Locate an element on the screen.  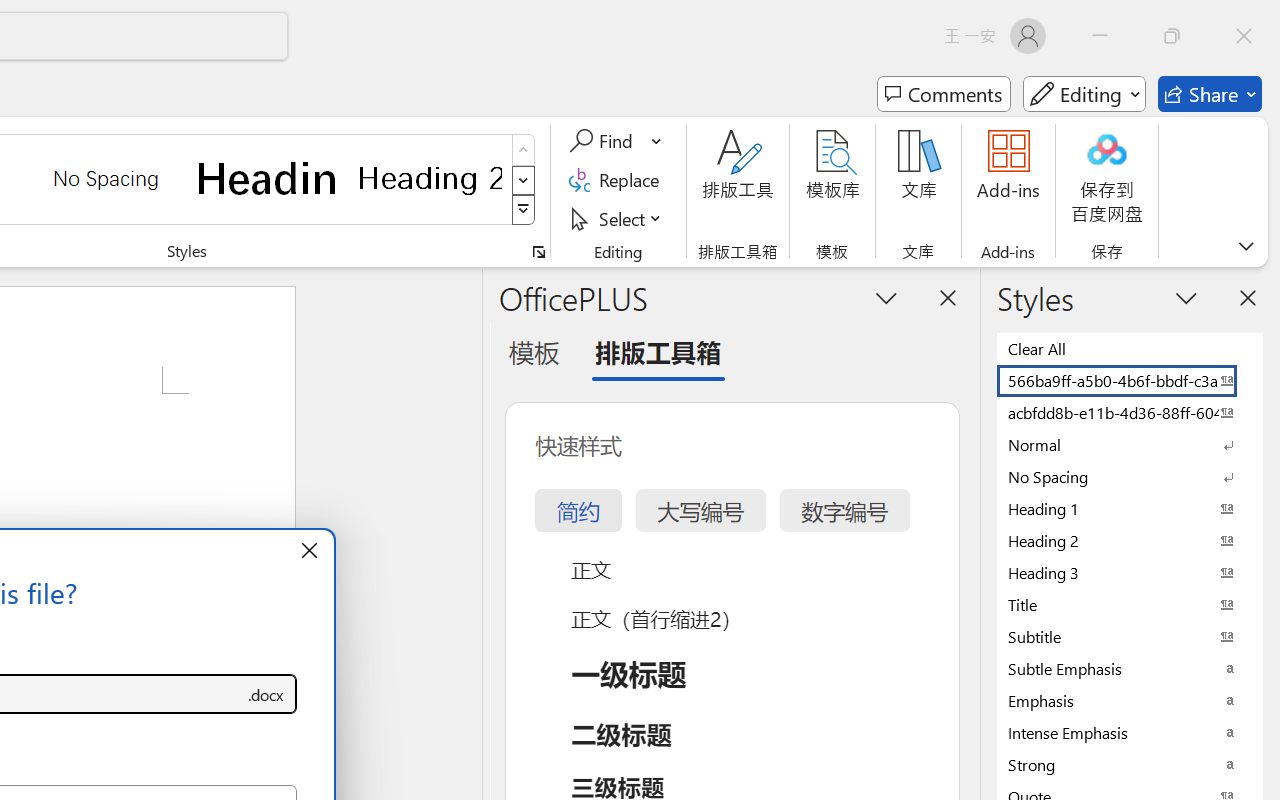
Heading 2 is located at coordinates (430, 178).